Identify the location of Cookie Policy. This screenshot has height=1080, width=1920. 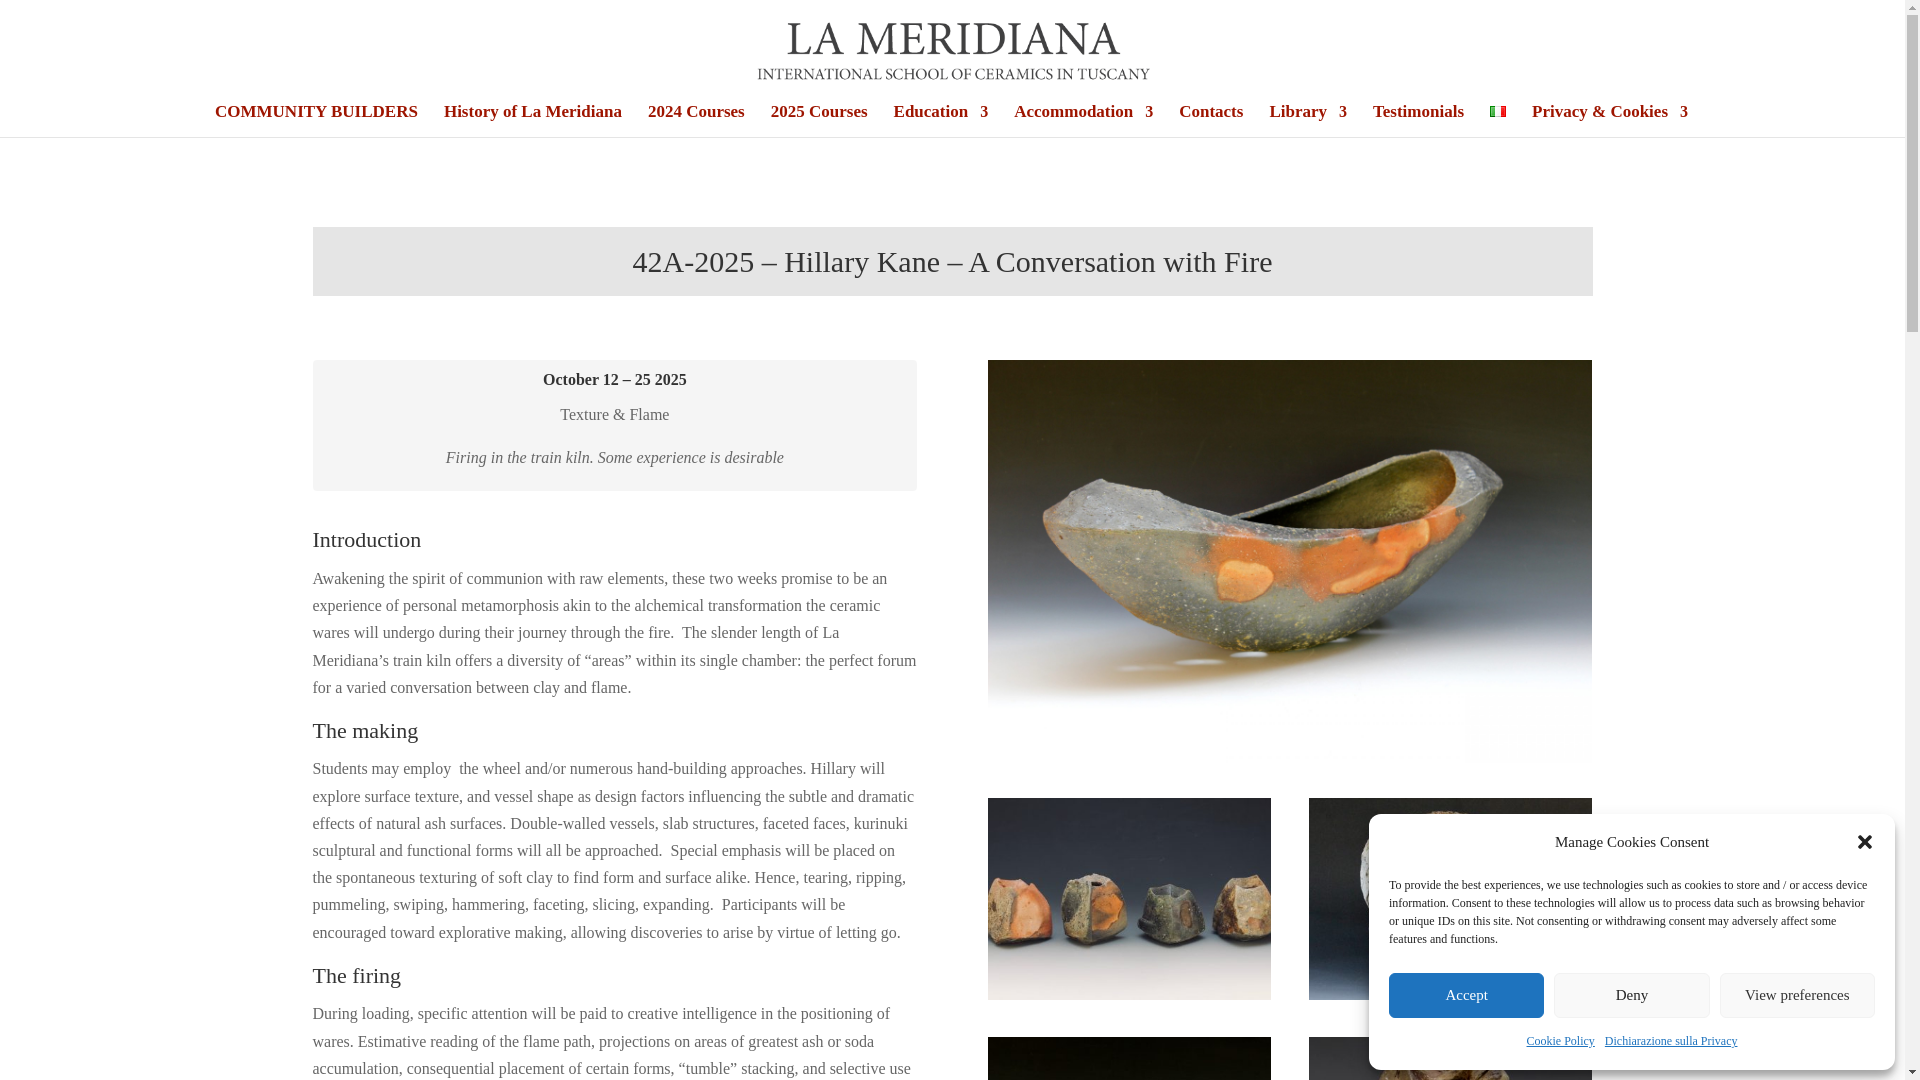
(1560, 1042).